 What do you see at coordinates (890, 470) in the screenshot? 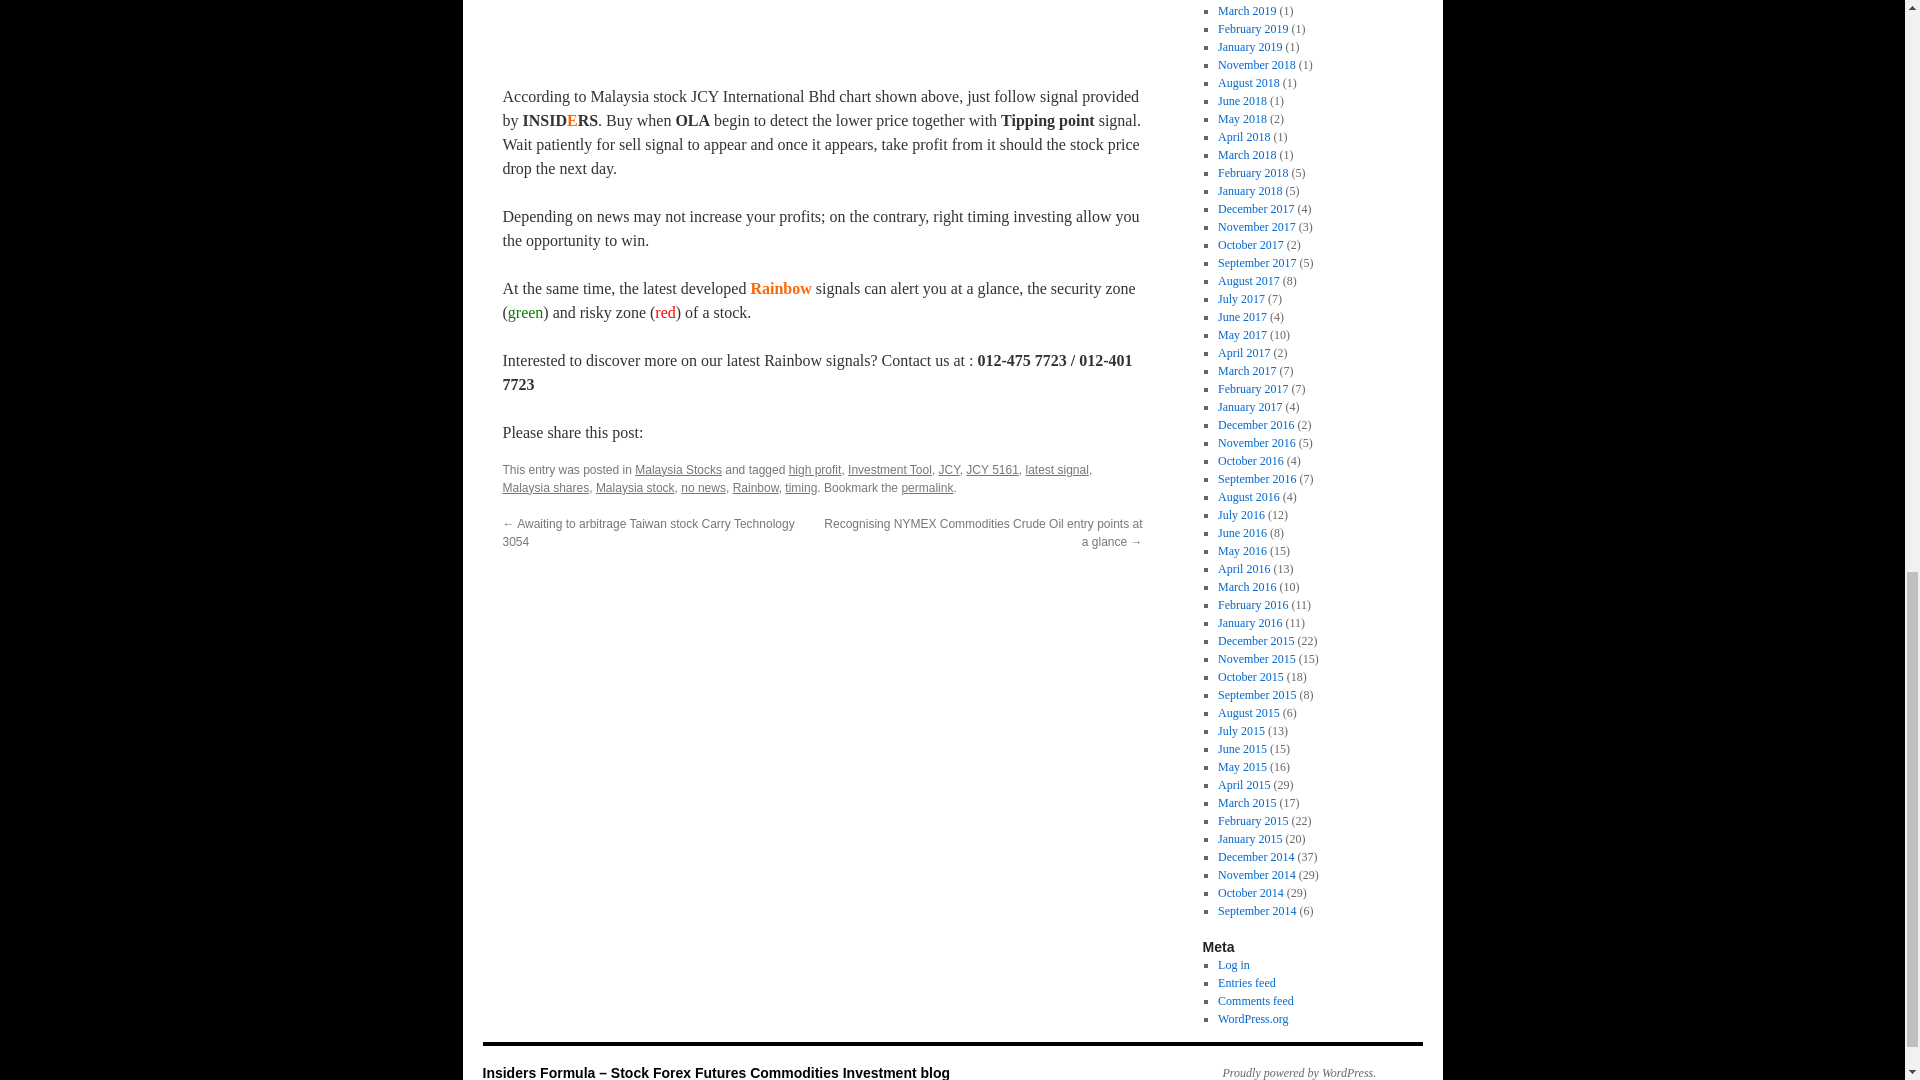
I see `Investment Tool` at bounding box center [890, 470].